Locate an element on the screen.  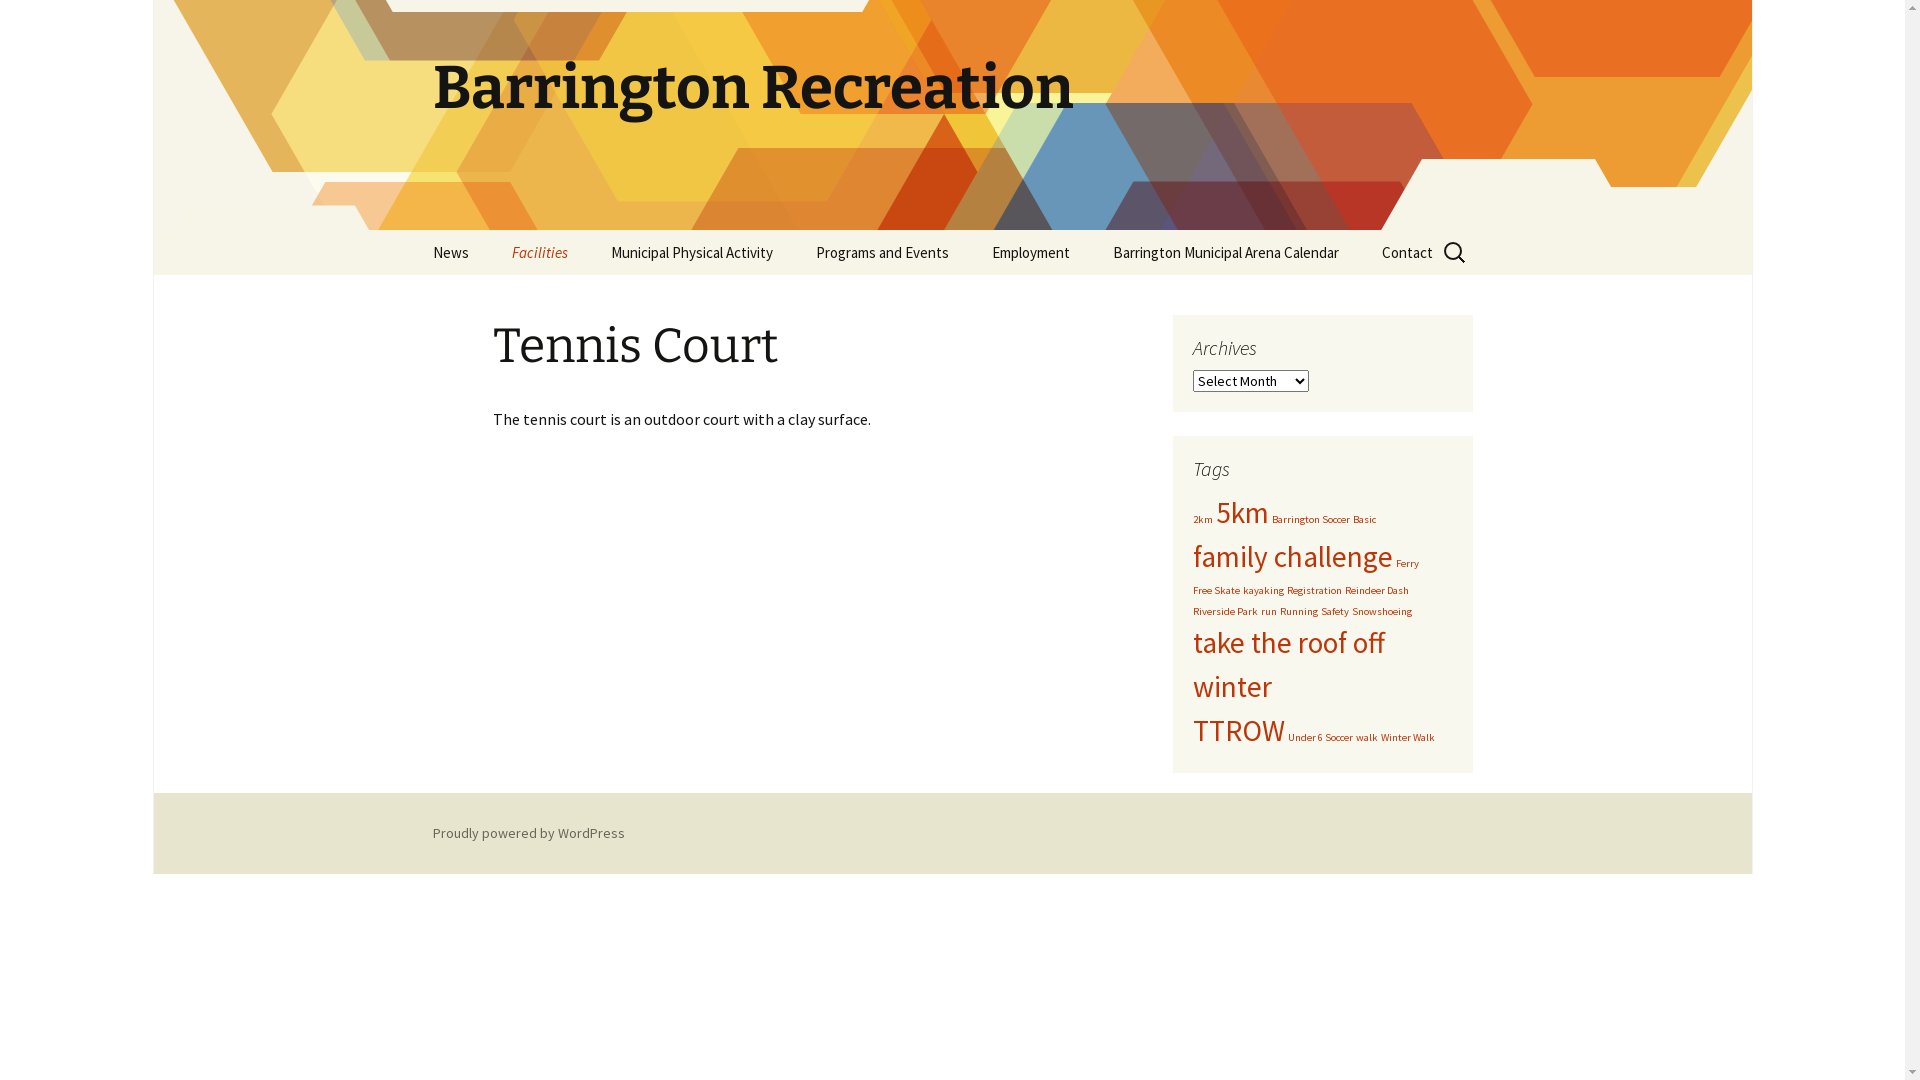
Barrington Municipal Arena Calendar is located at coordinates (1225, 252).